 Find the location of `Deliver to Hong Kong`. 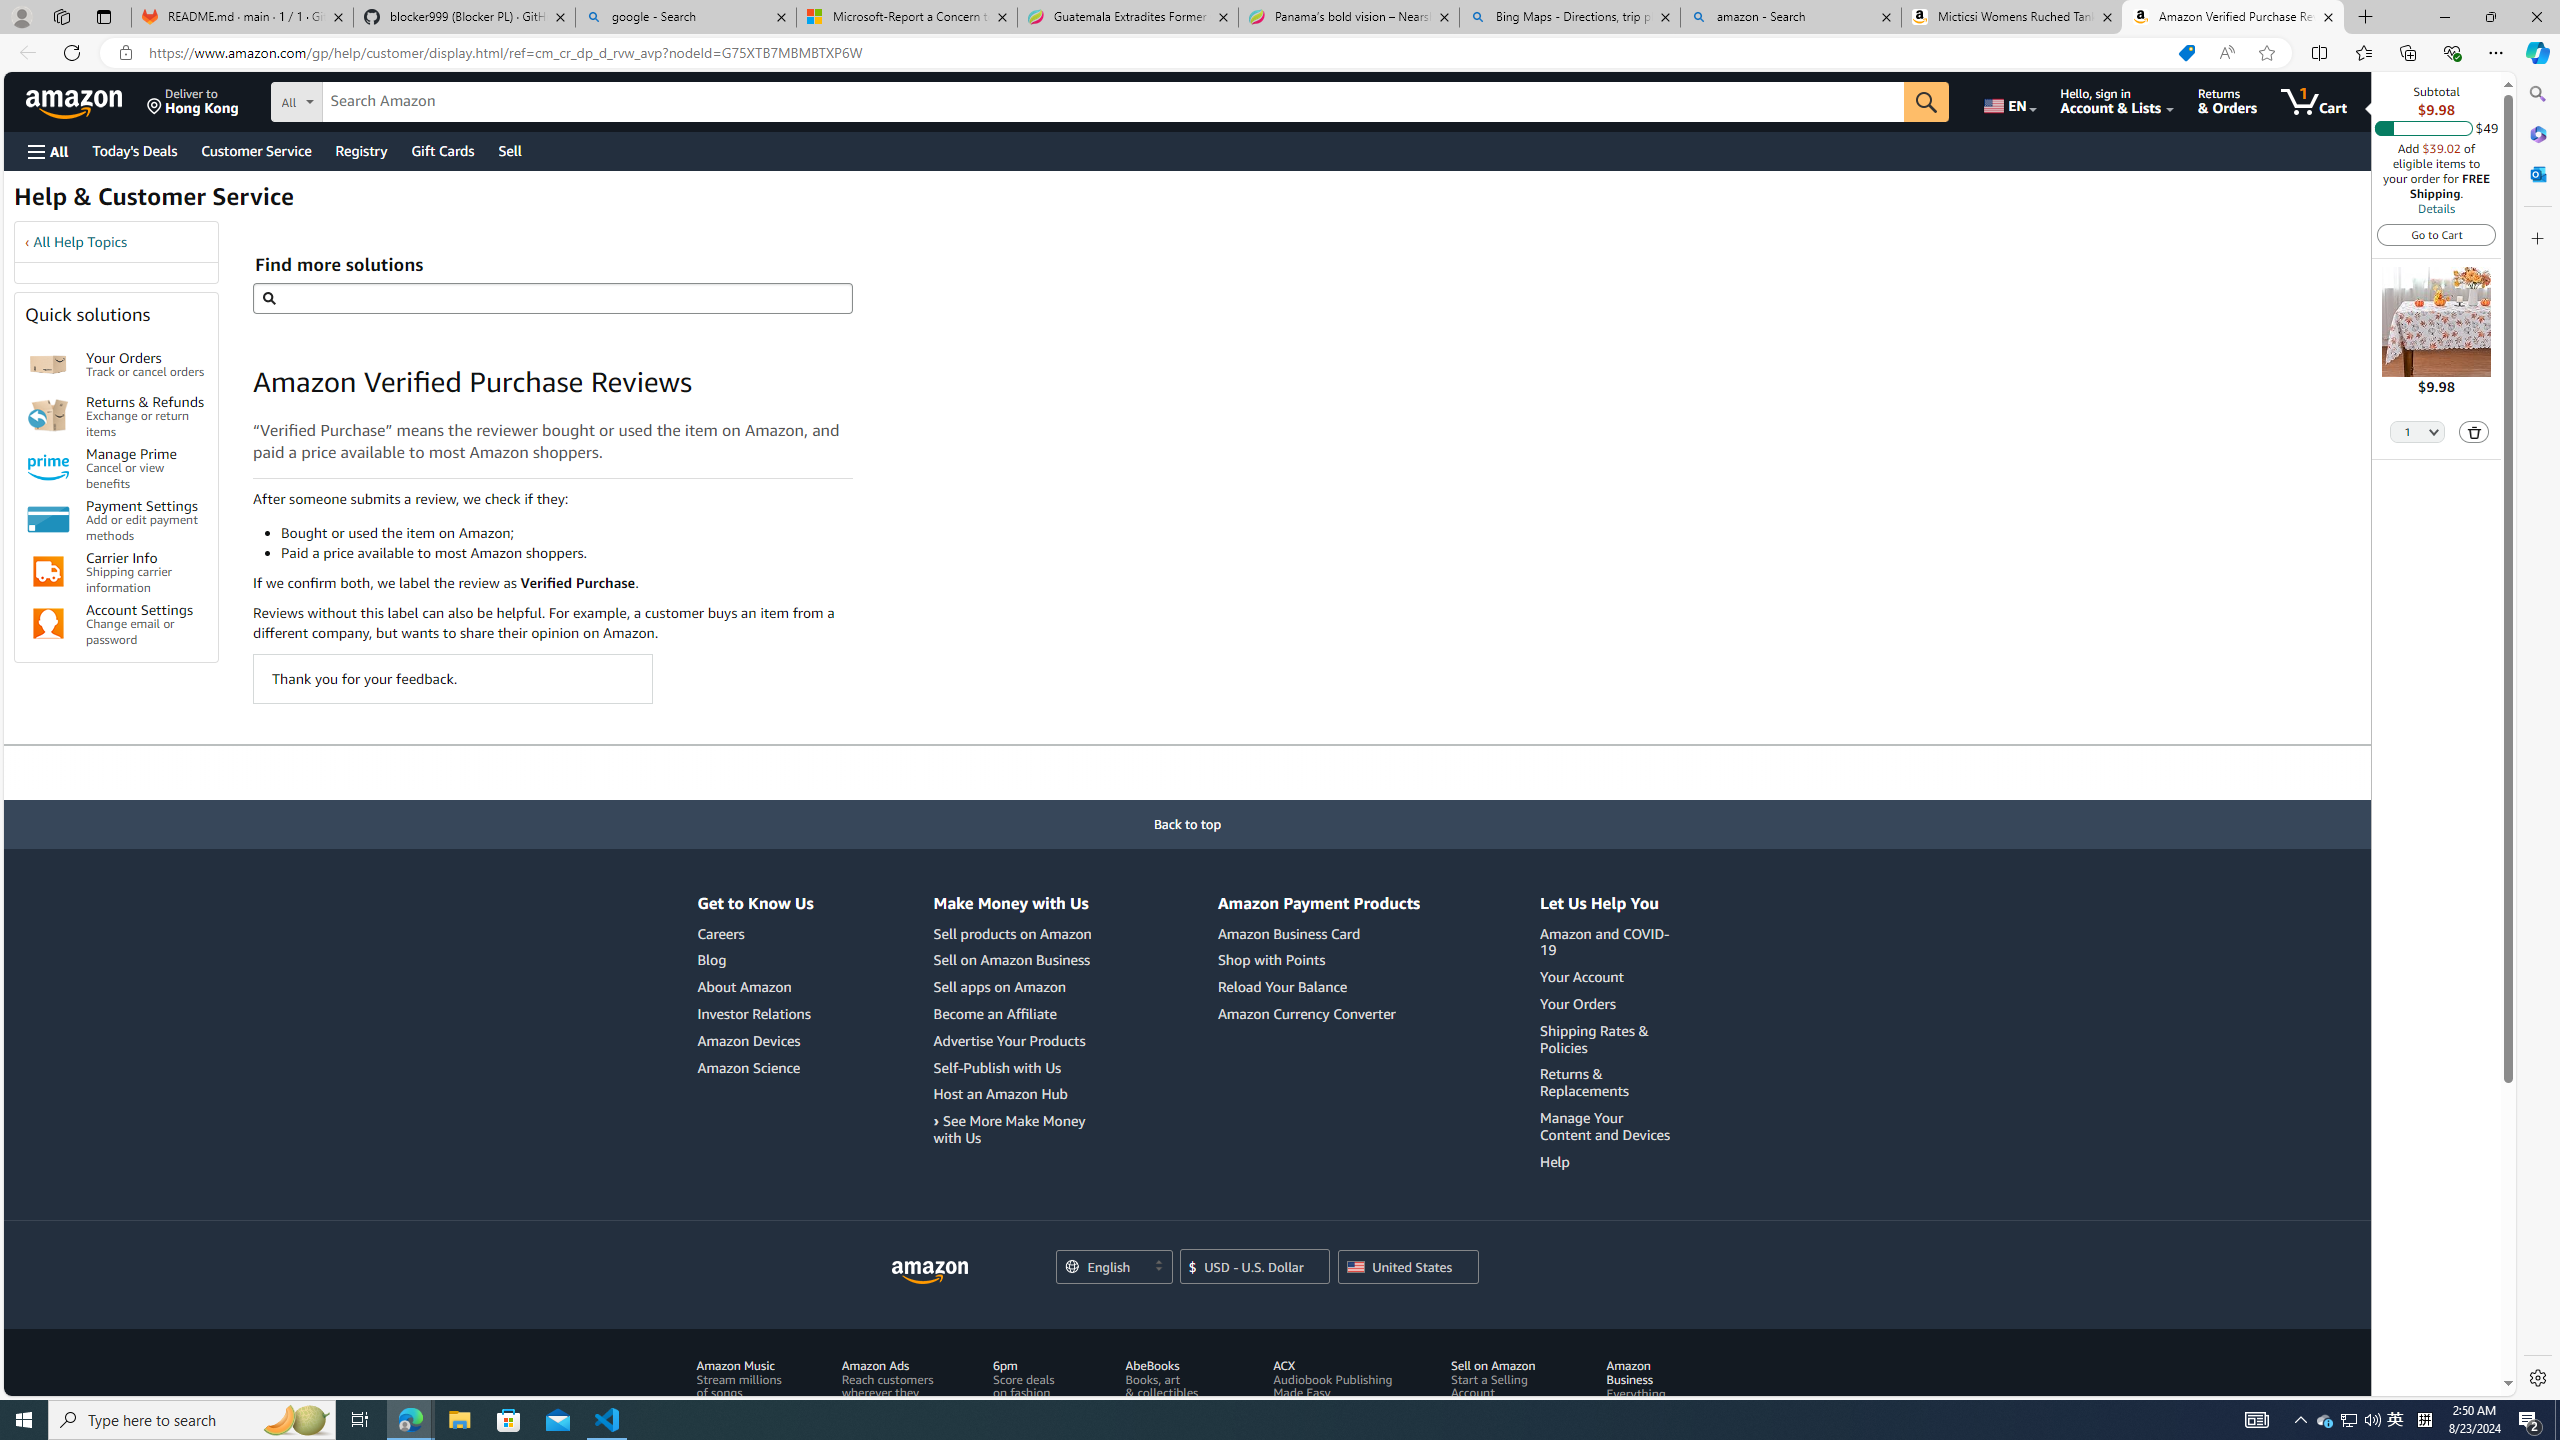

Deliver to Hong Kong is located at coordinates (193, 101).